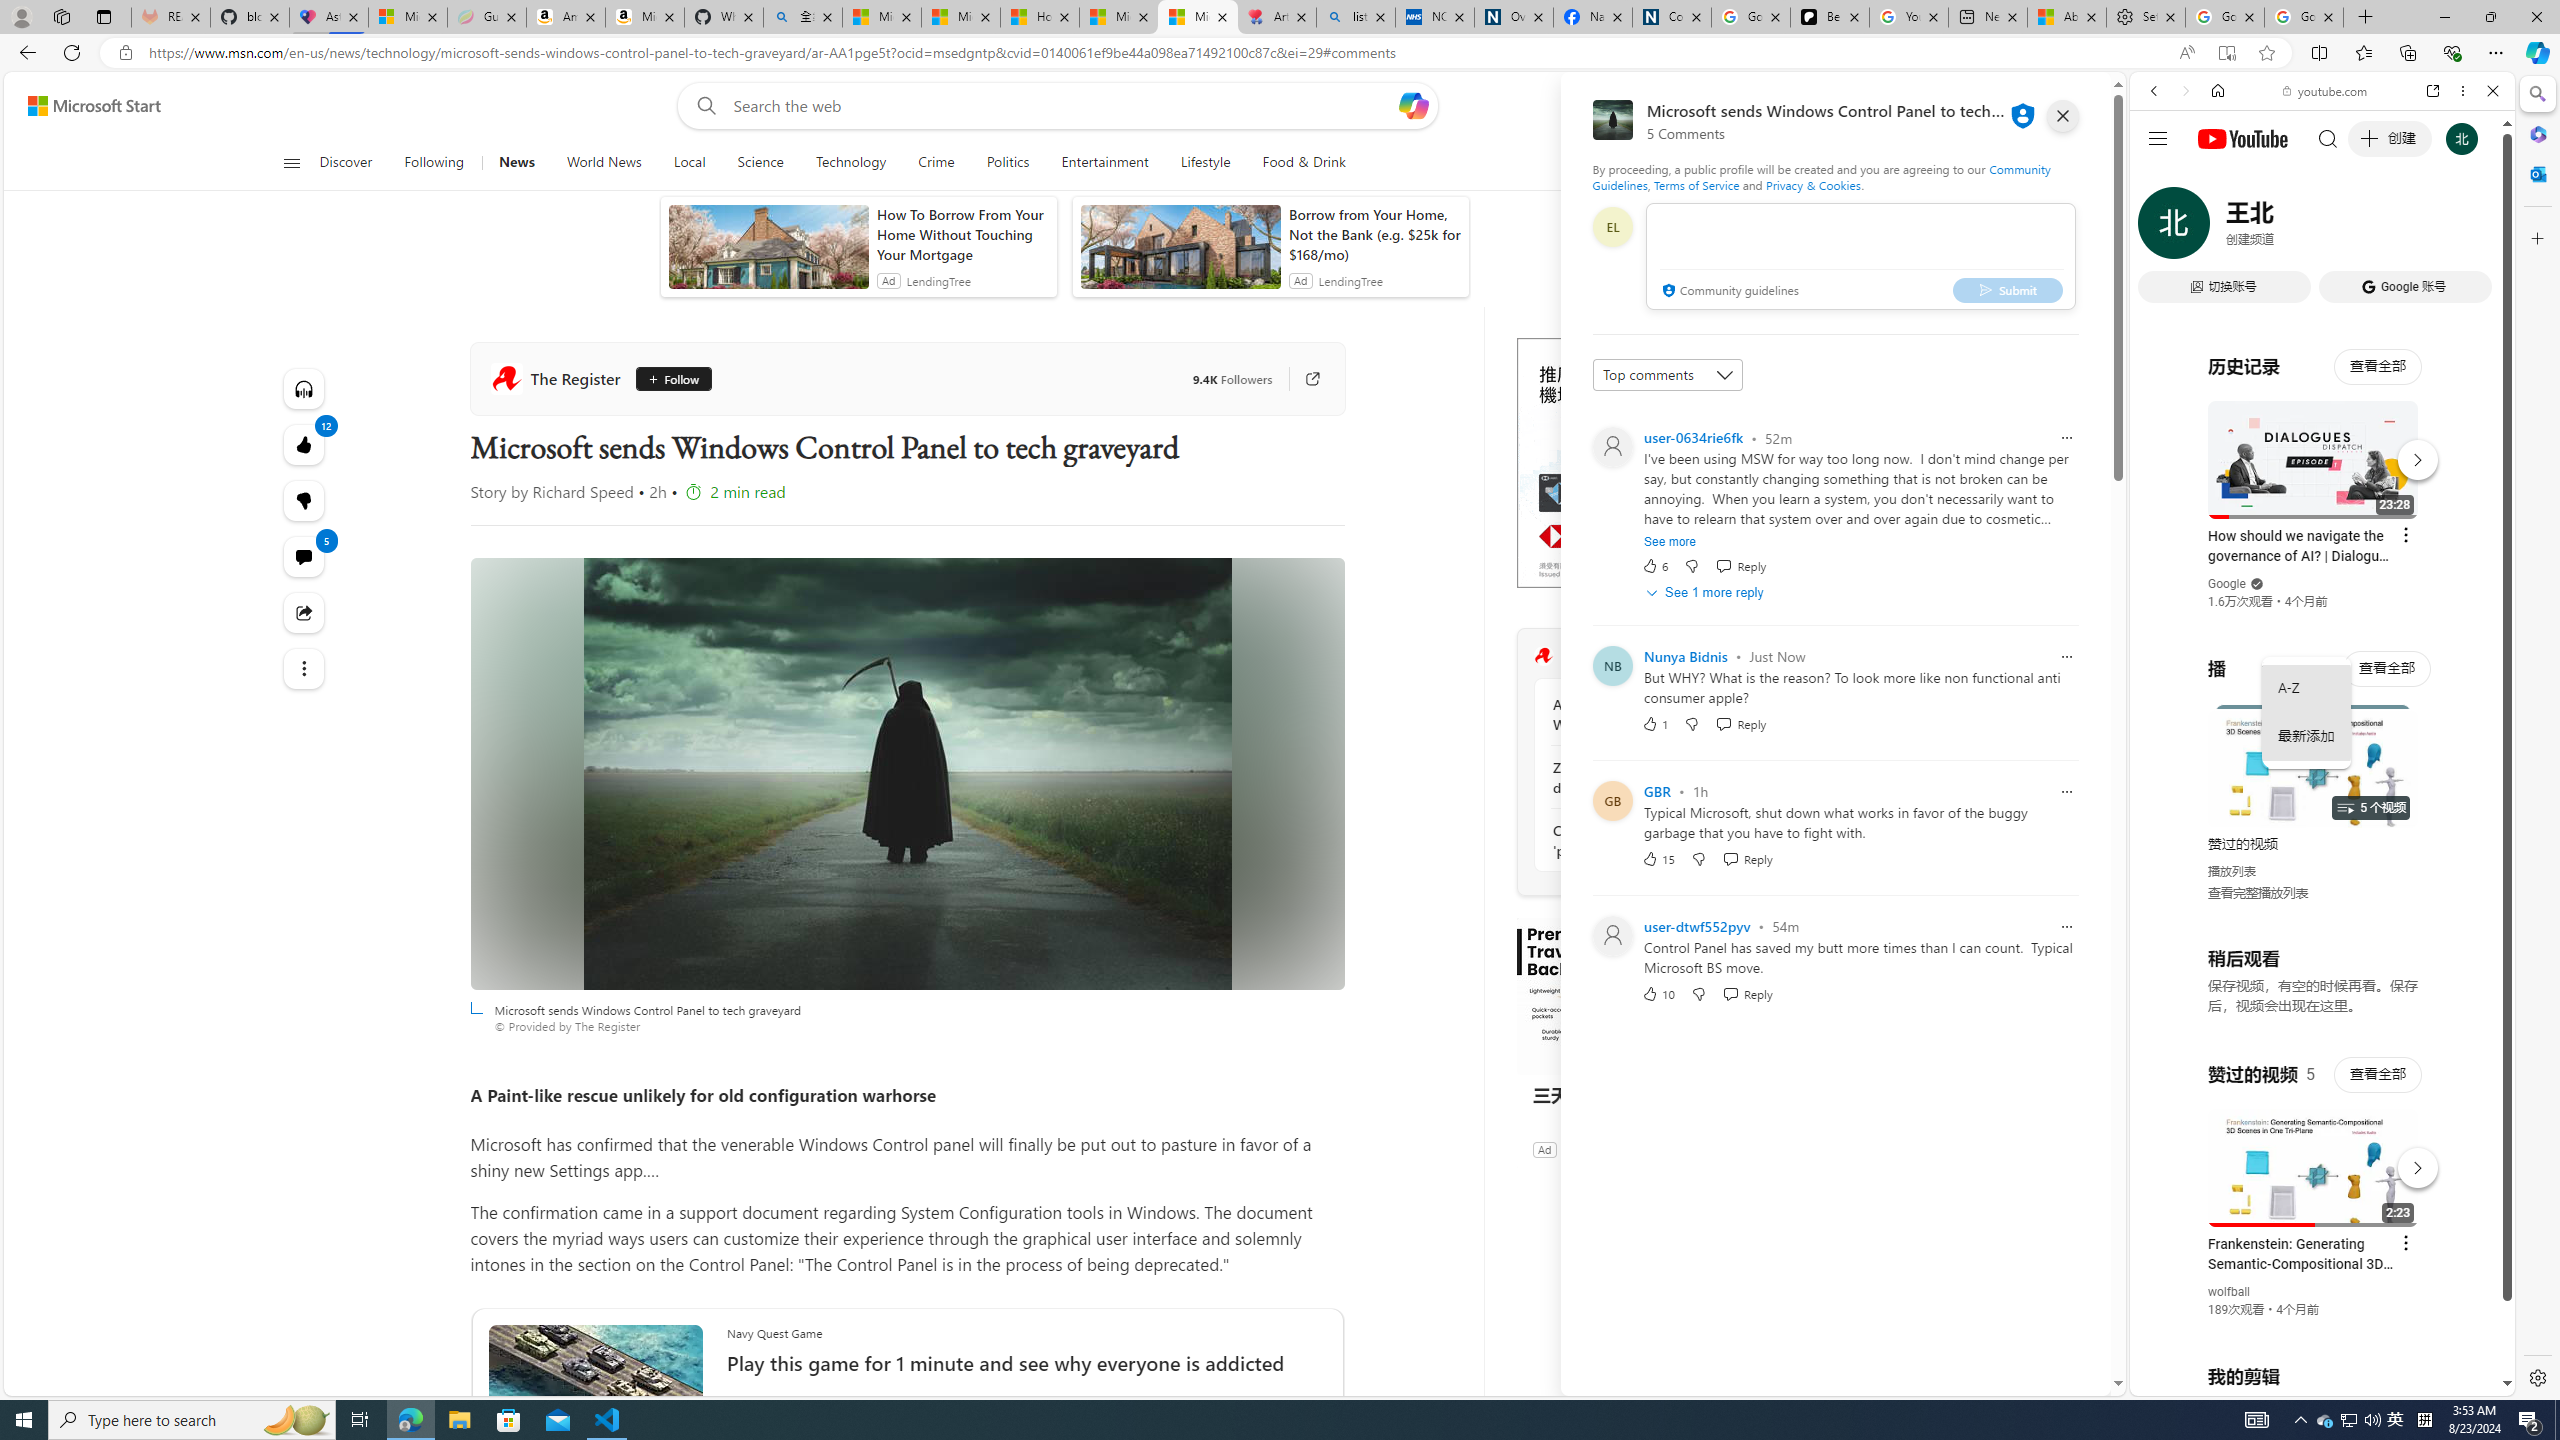  What do you see at coordinates (689, 163) in the screenshot?
I see `Local` at bounding box center [689, 163].